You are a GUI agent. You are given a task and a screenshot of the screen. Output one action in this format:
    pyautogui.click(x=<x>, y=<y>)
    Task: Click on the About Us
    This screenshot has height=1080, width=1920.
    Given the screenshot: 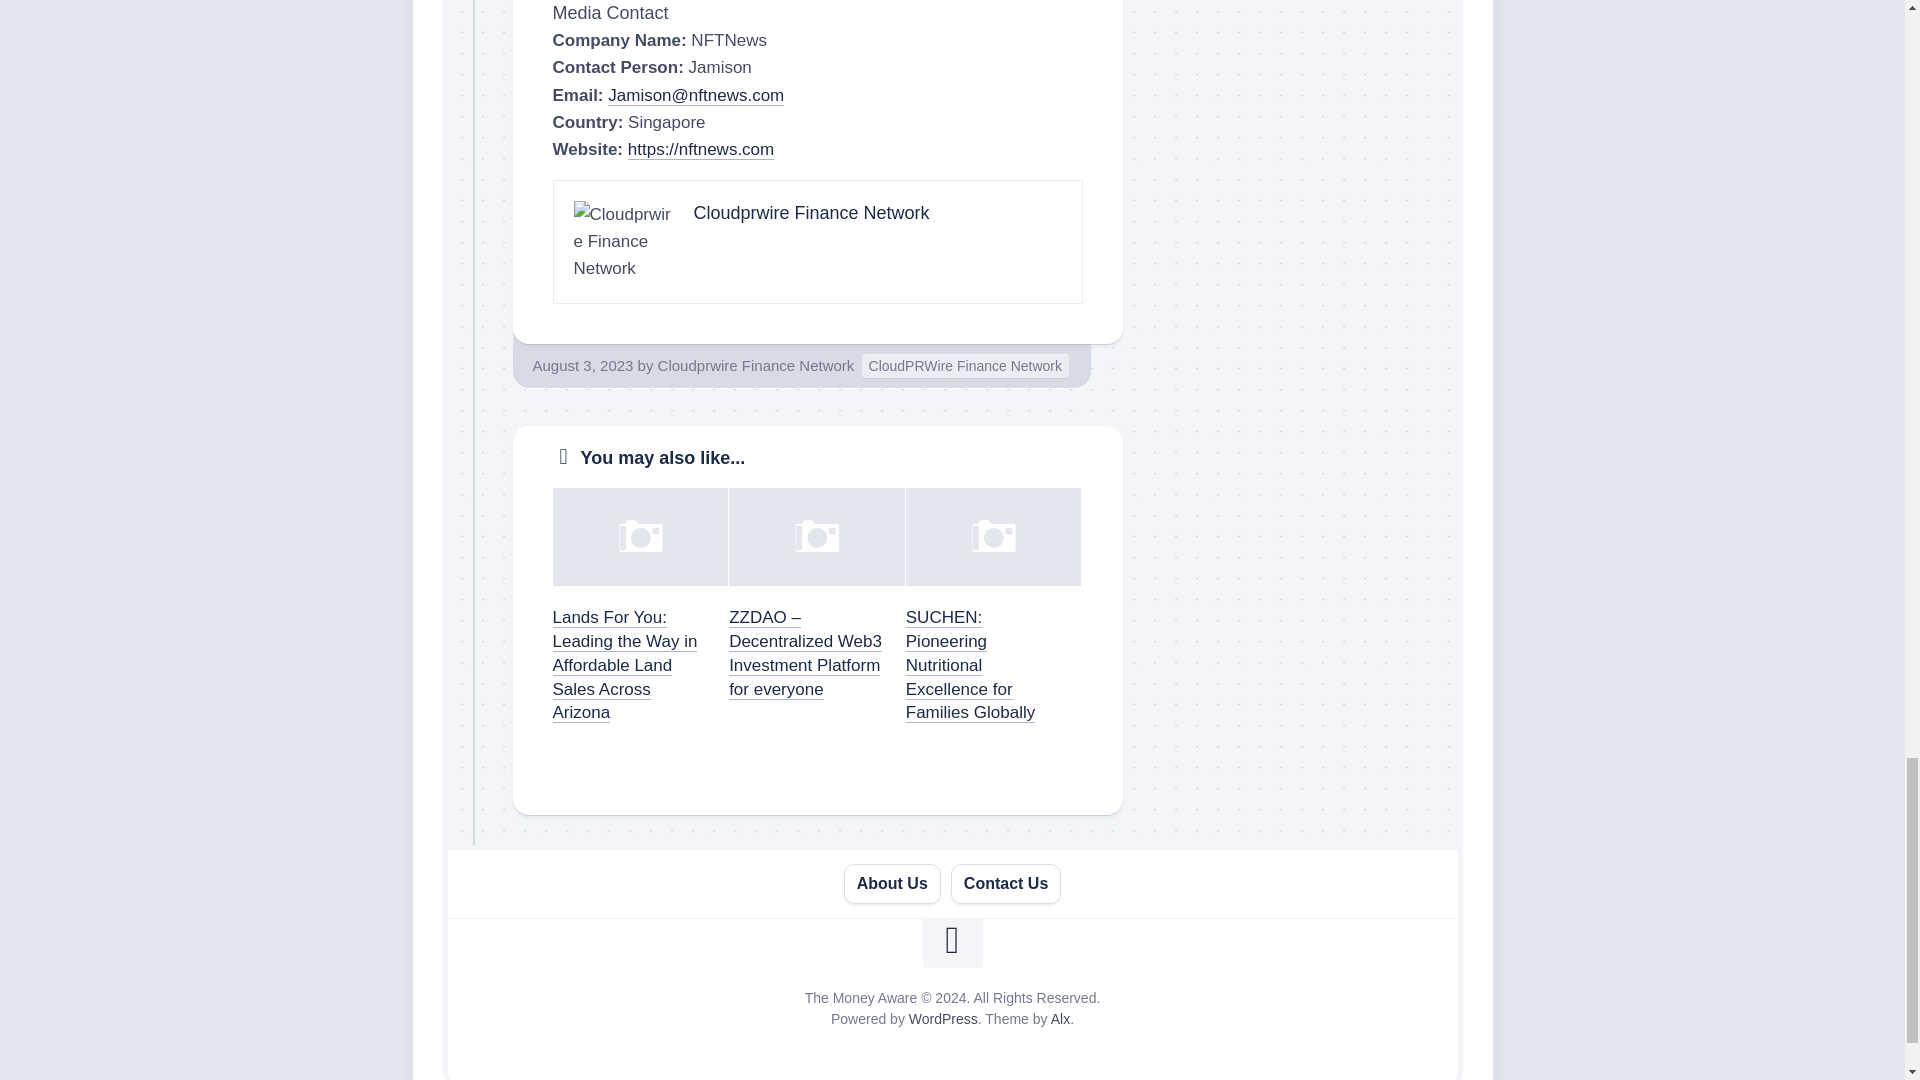 What is the action you would take?
    pyautogui.click(x=892, y=884)
    